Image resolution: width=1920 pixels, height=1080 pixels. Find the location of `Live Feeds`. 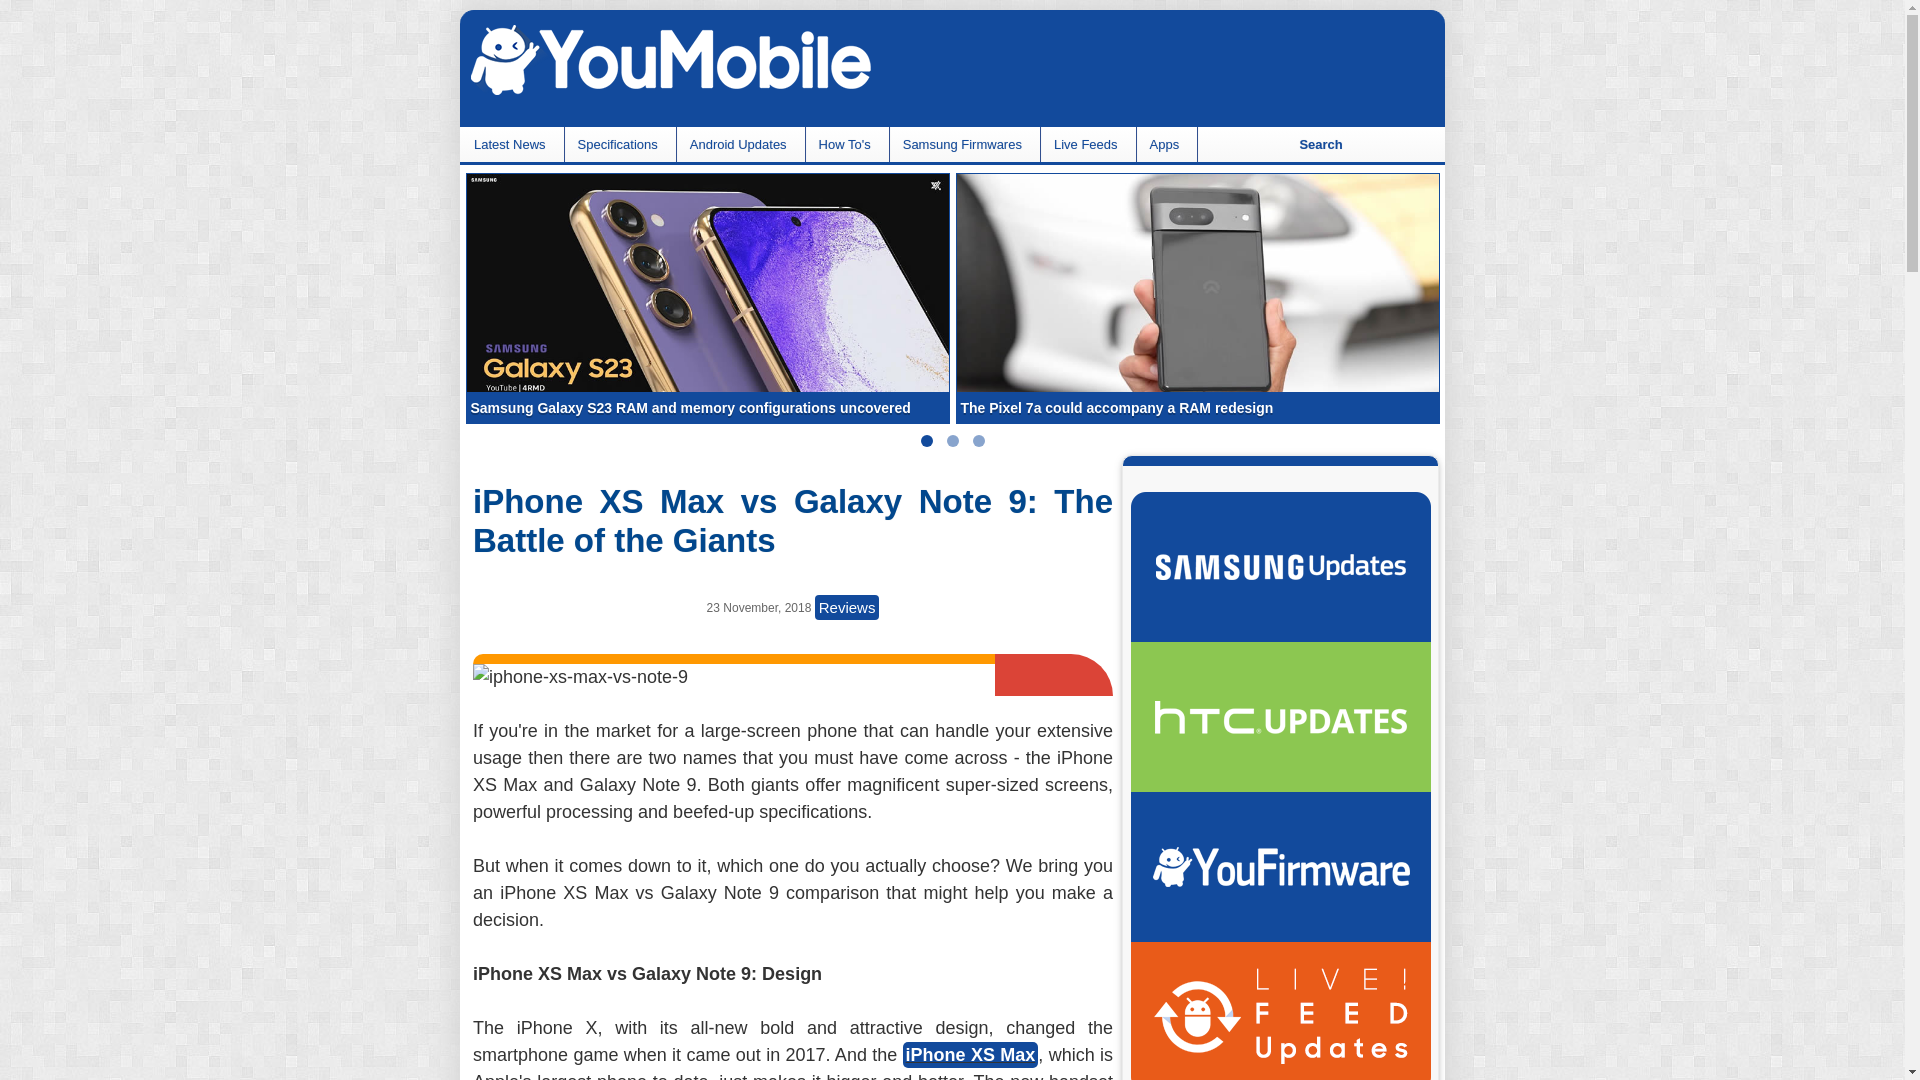

Live Feeds is located at coordinates (1088, 144).